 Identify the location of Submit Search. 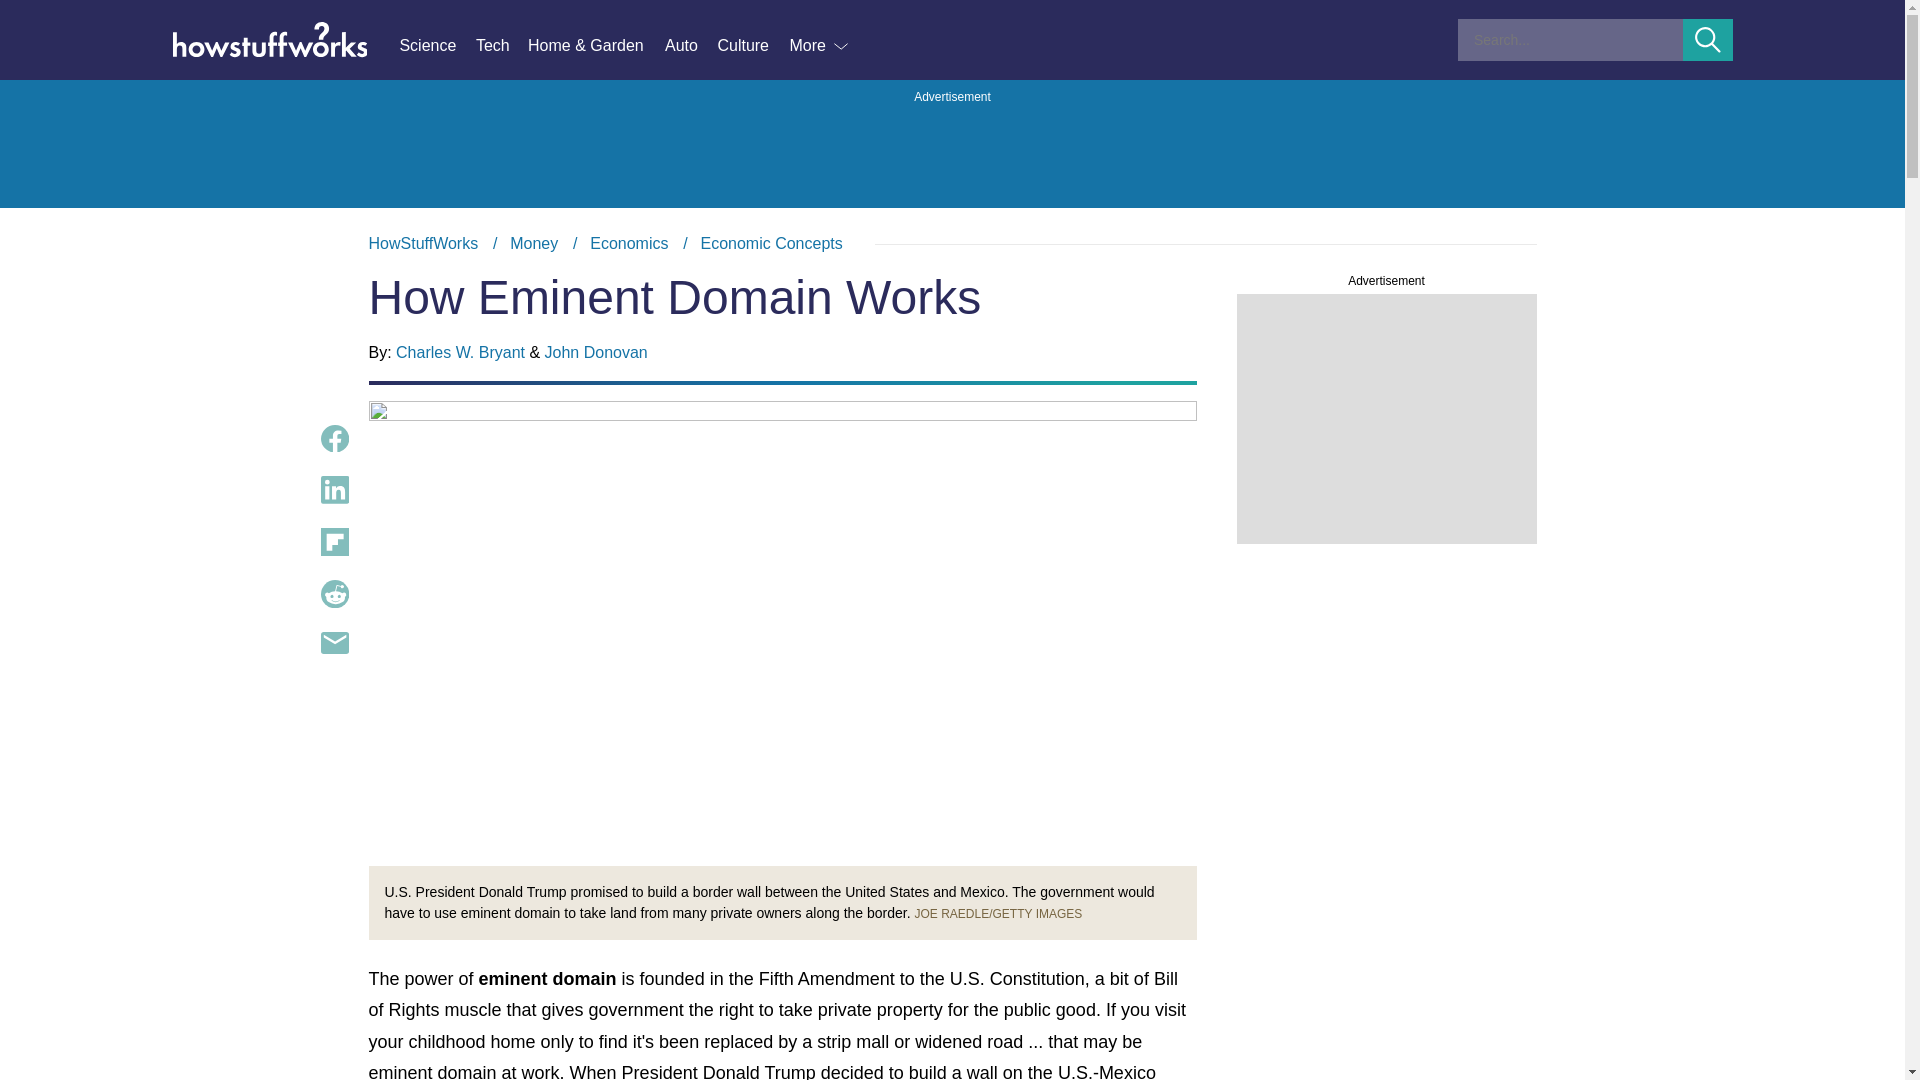
(628, 243).